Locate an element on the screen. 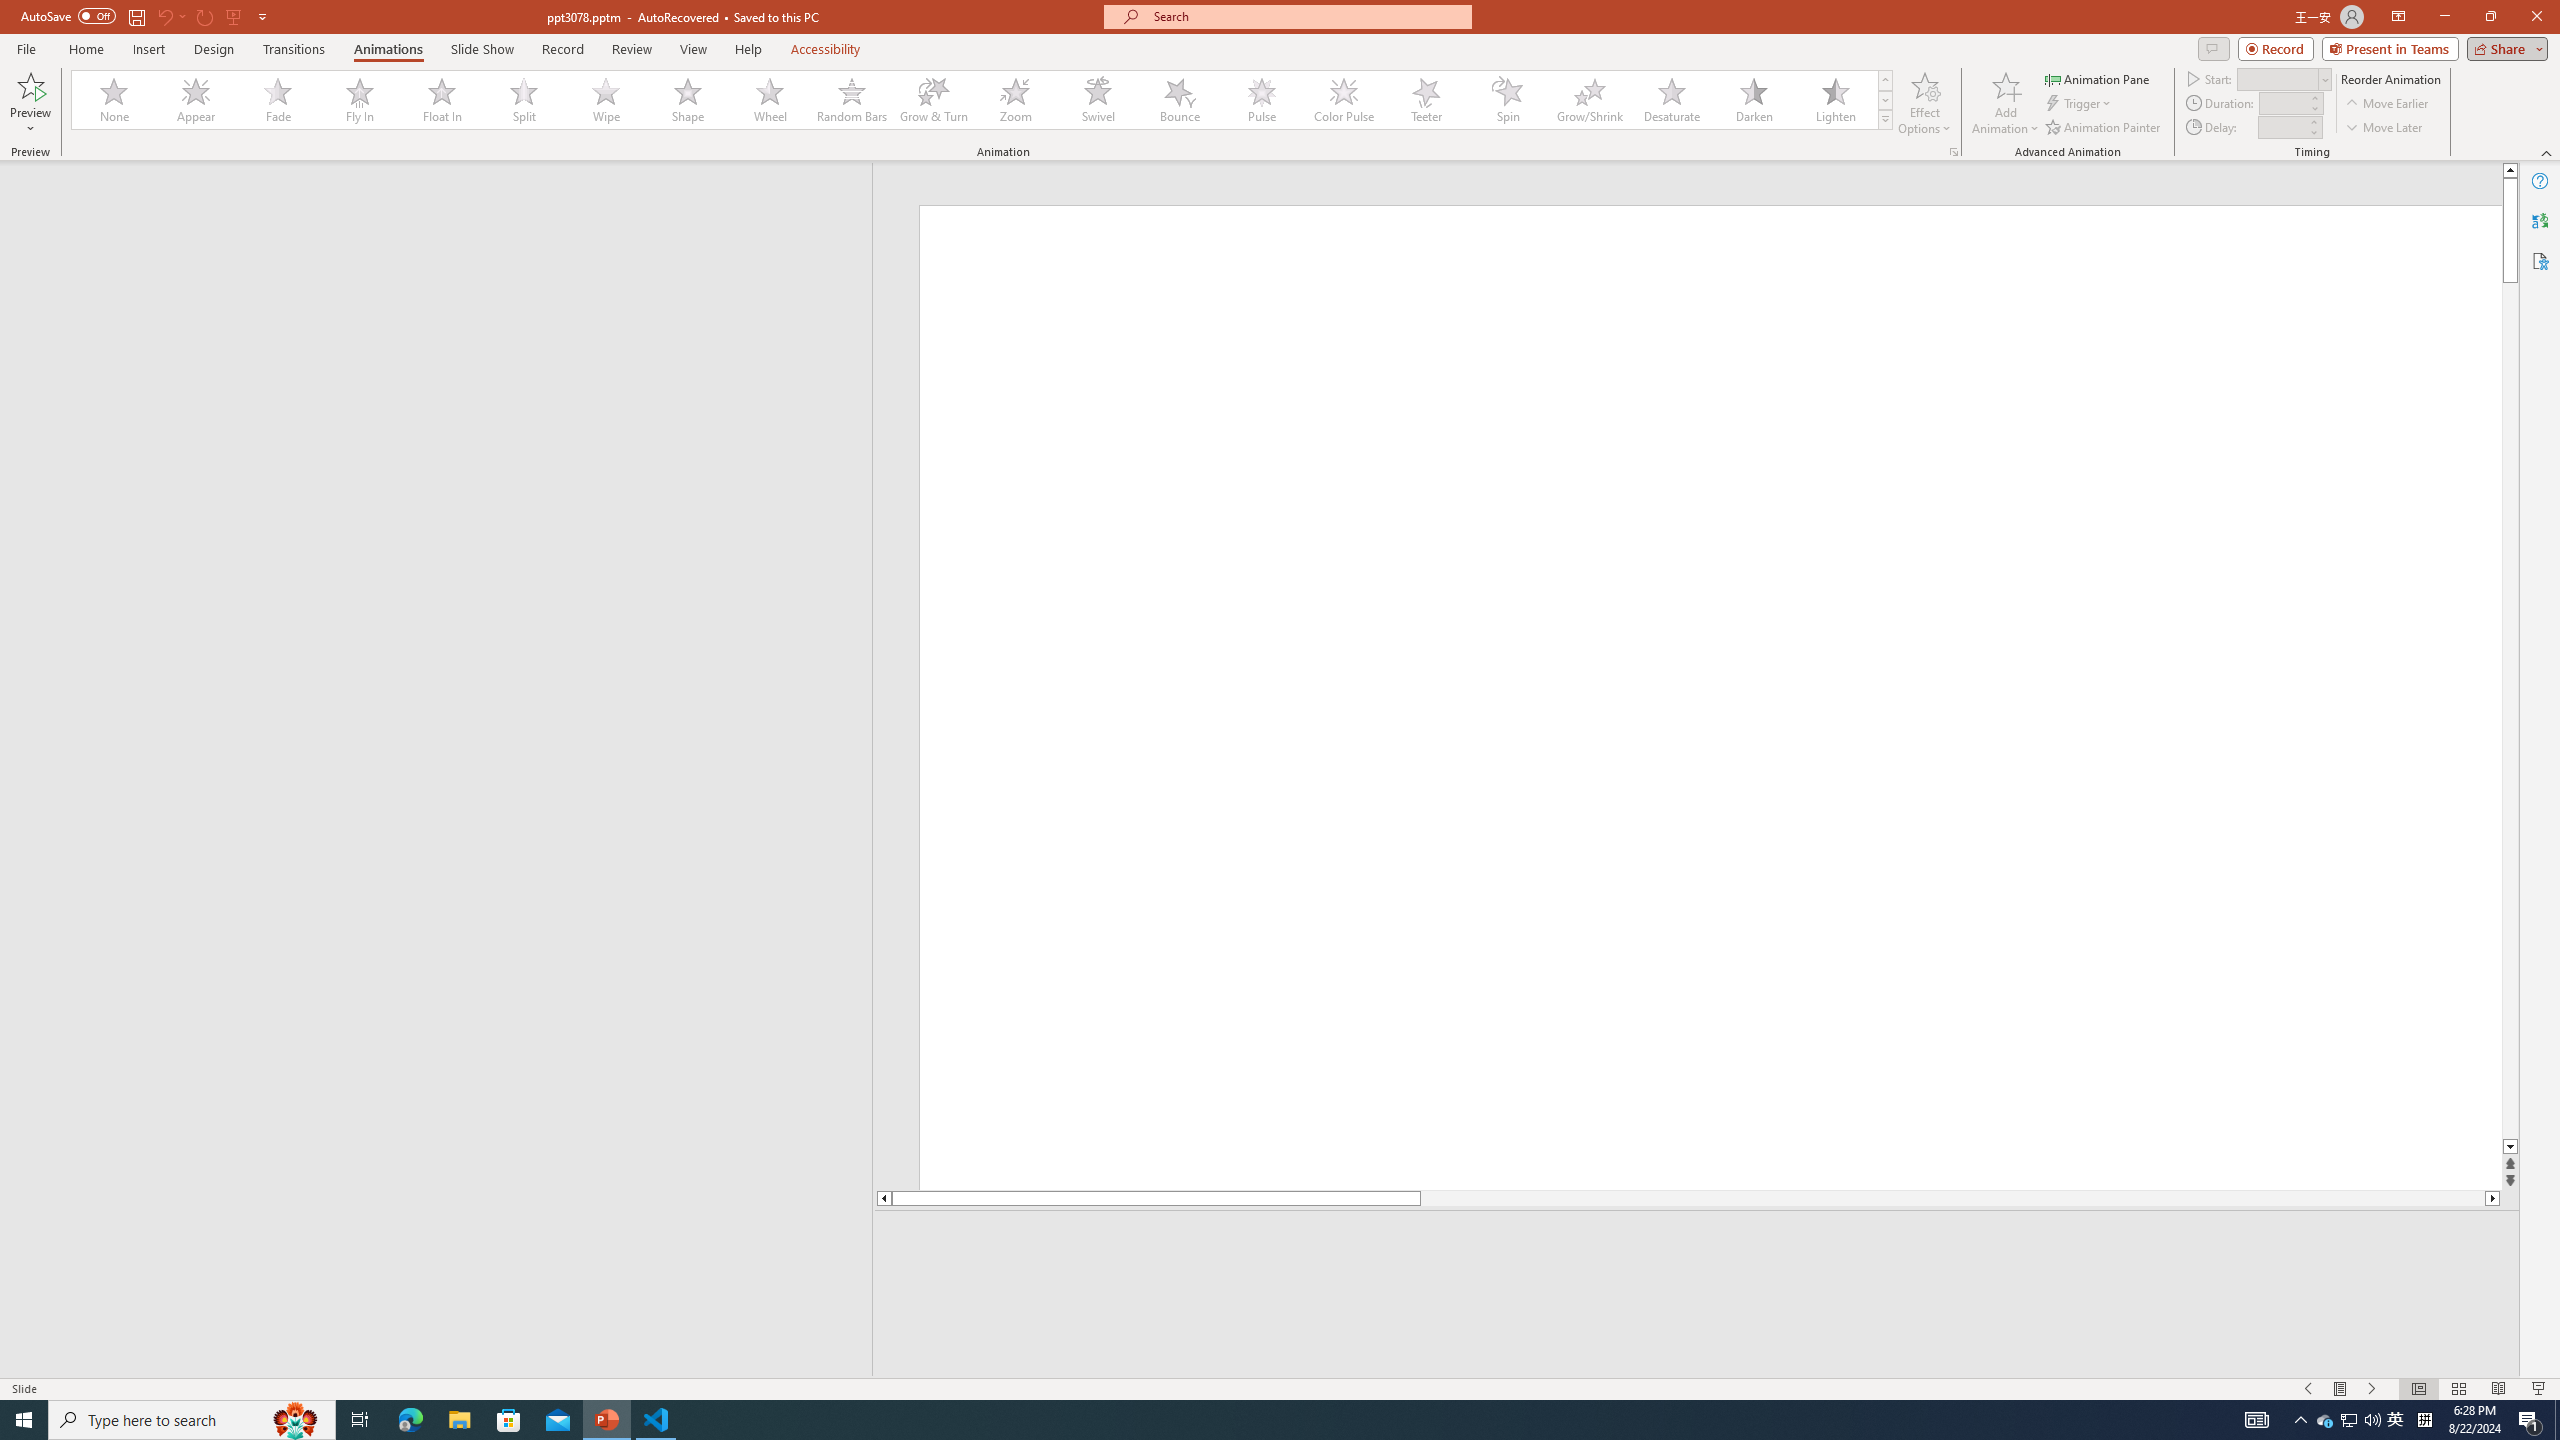 The width and height of the screenshot is (2560, 1440). Outline is located at coordinates (445, 202).